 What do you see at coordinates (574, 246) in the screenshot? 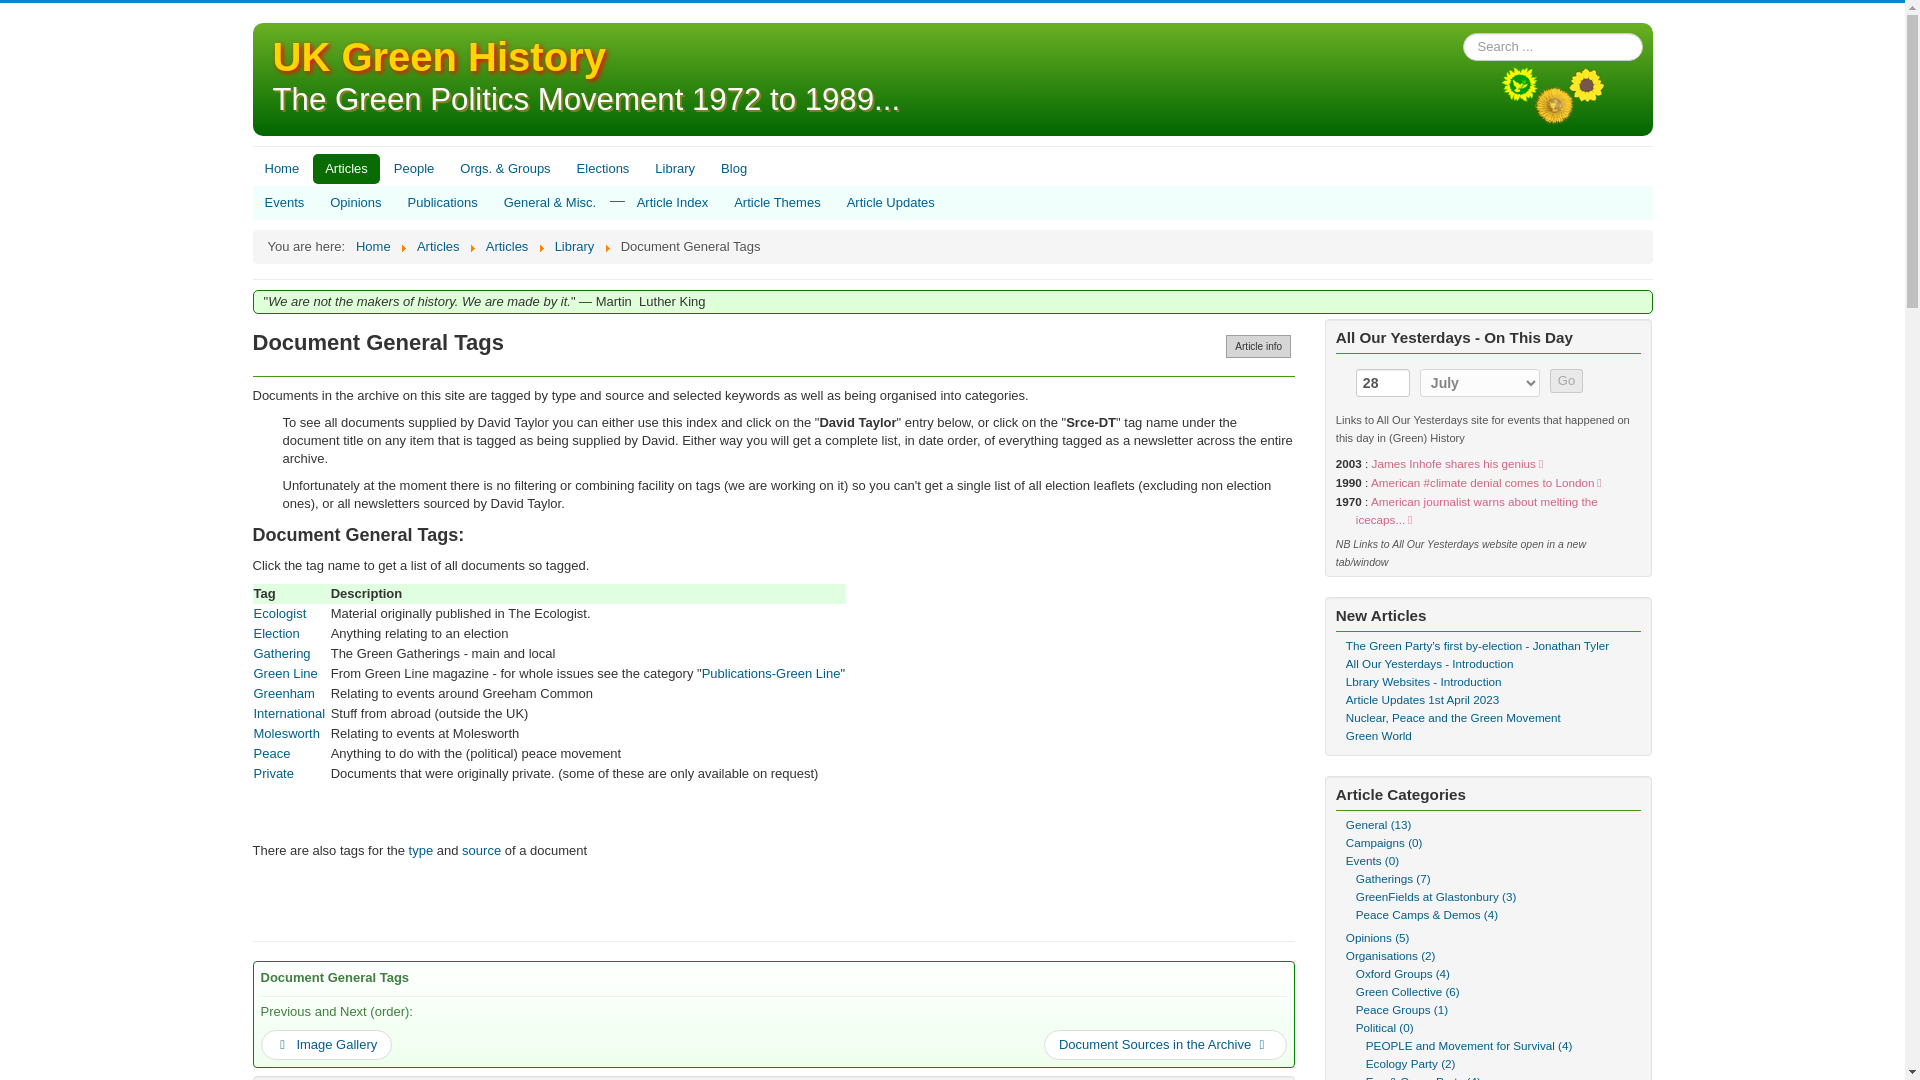
I see `Library` at bounding box center [574, 246].